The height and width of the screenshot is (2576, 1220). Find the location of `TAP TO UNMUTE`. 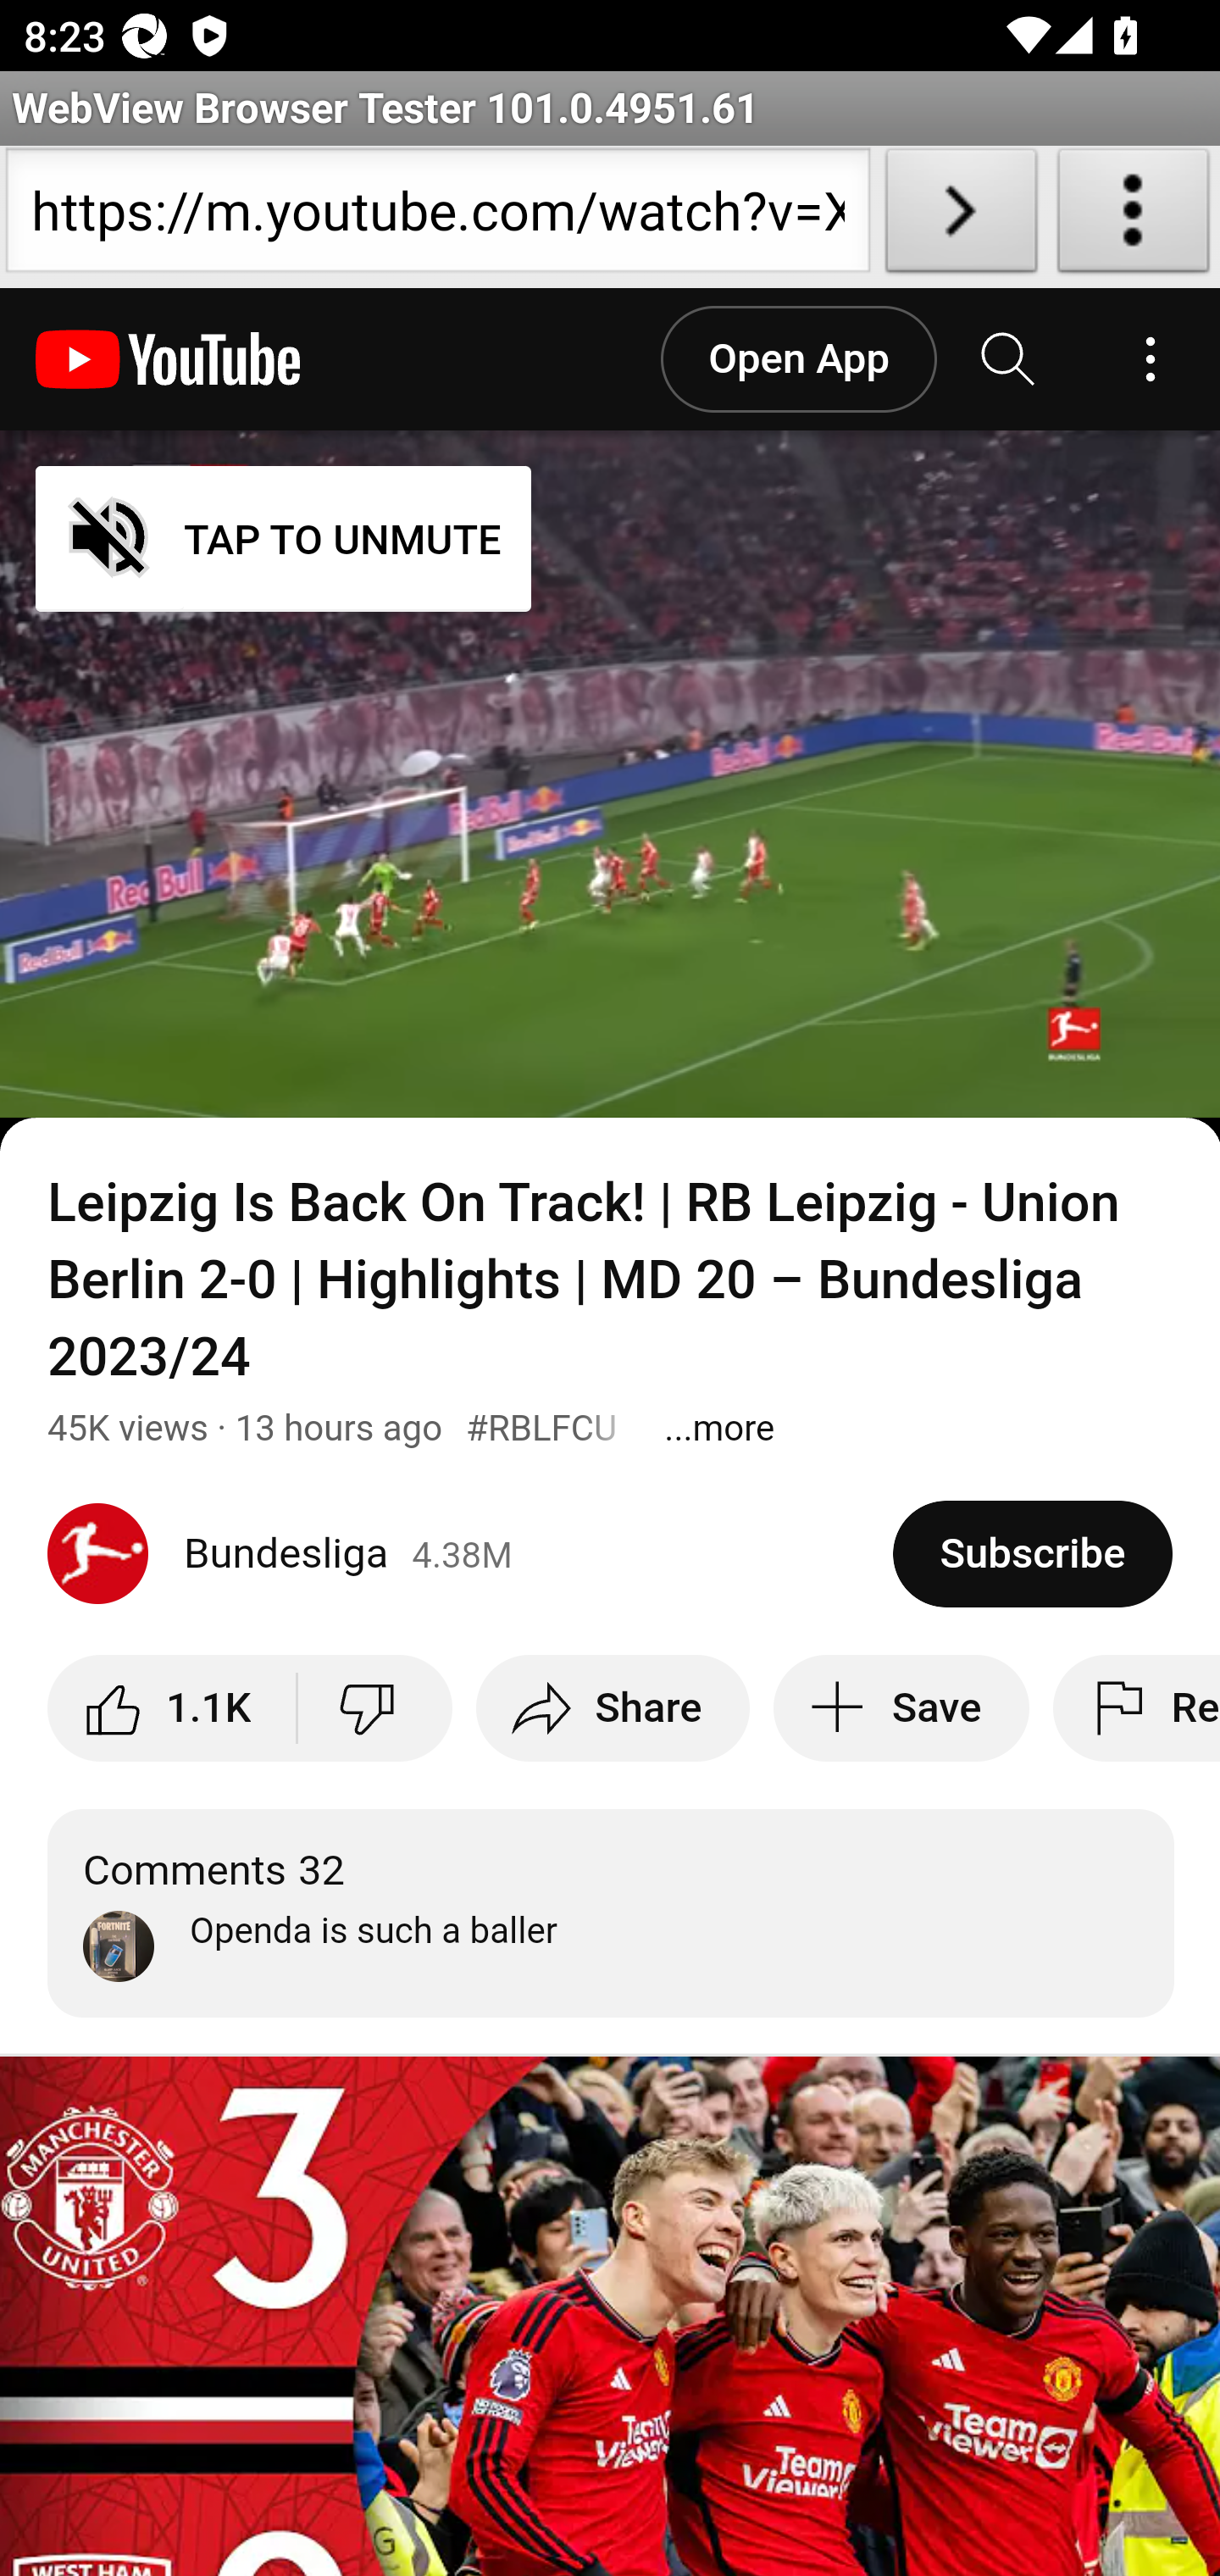

TAP TO UNMUTE is located at coordinates (285, 539).